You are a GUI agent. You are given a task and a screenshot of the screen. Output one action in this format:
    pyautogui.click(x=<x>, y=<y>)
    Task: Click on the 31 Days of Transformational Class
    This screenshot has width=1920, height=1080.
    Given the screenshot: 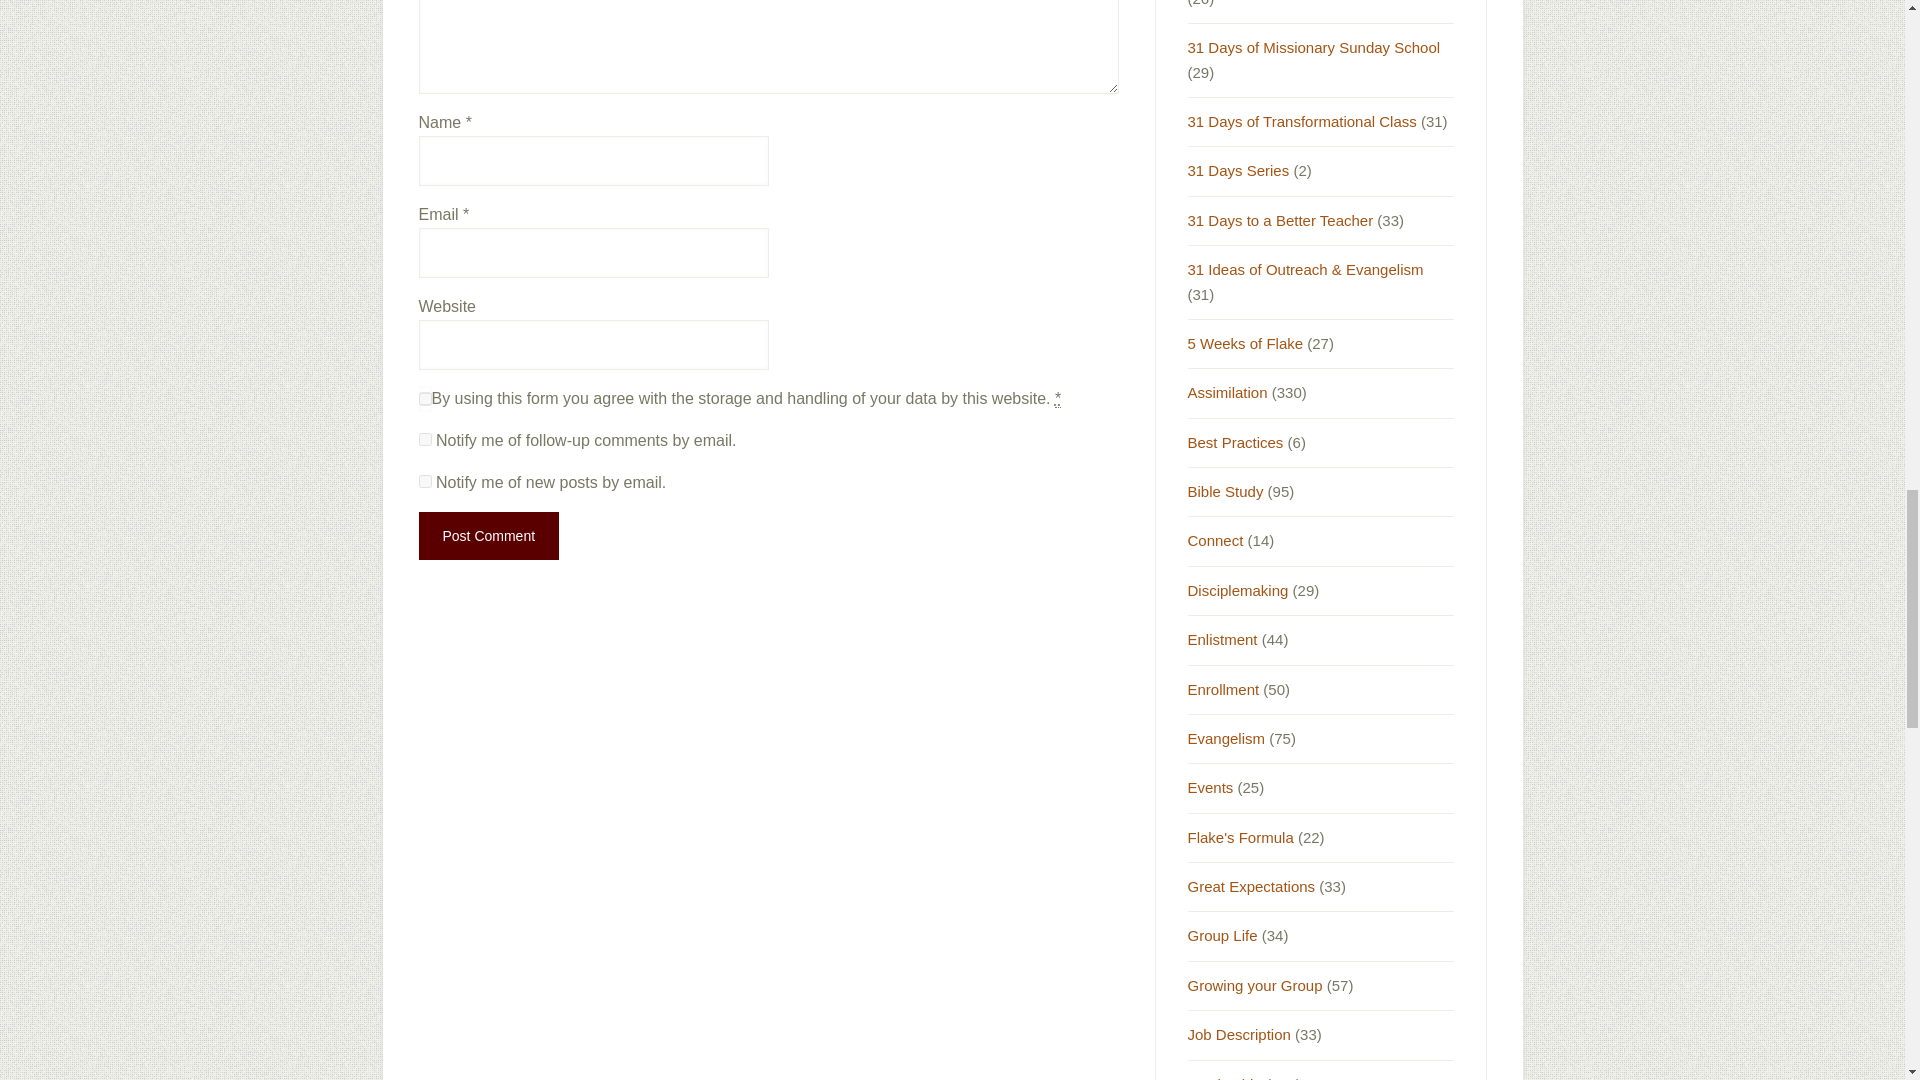 What is the action you would take?
    pyautogui.click(x=1302, y=121)
    